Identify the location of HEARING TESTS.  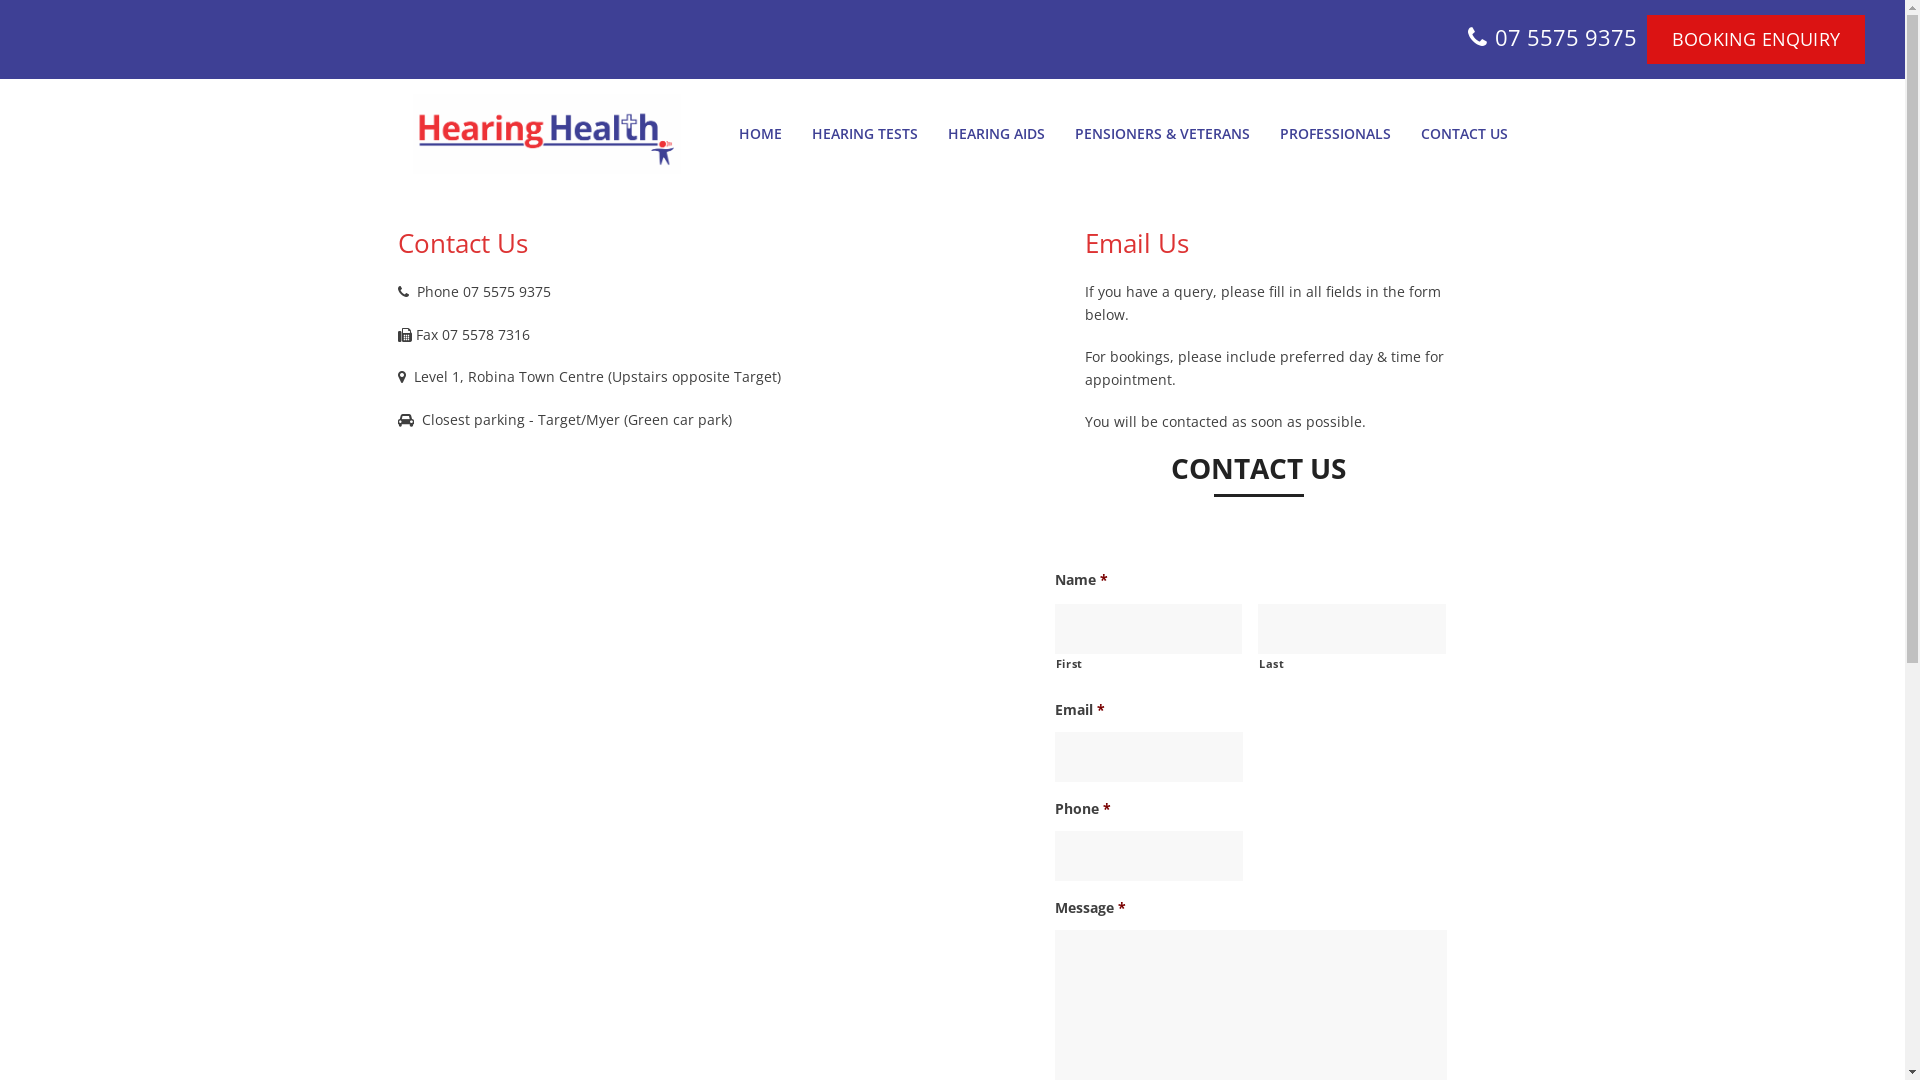
(864, 134).